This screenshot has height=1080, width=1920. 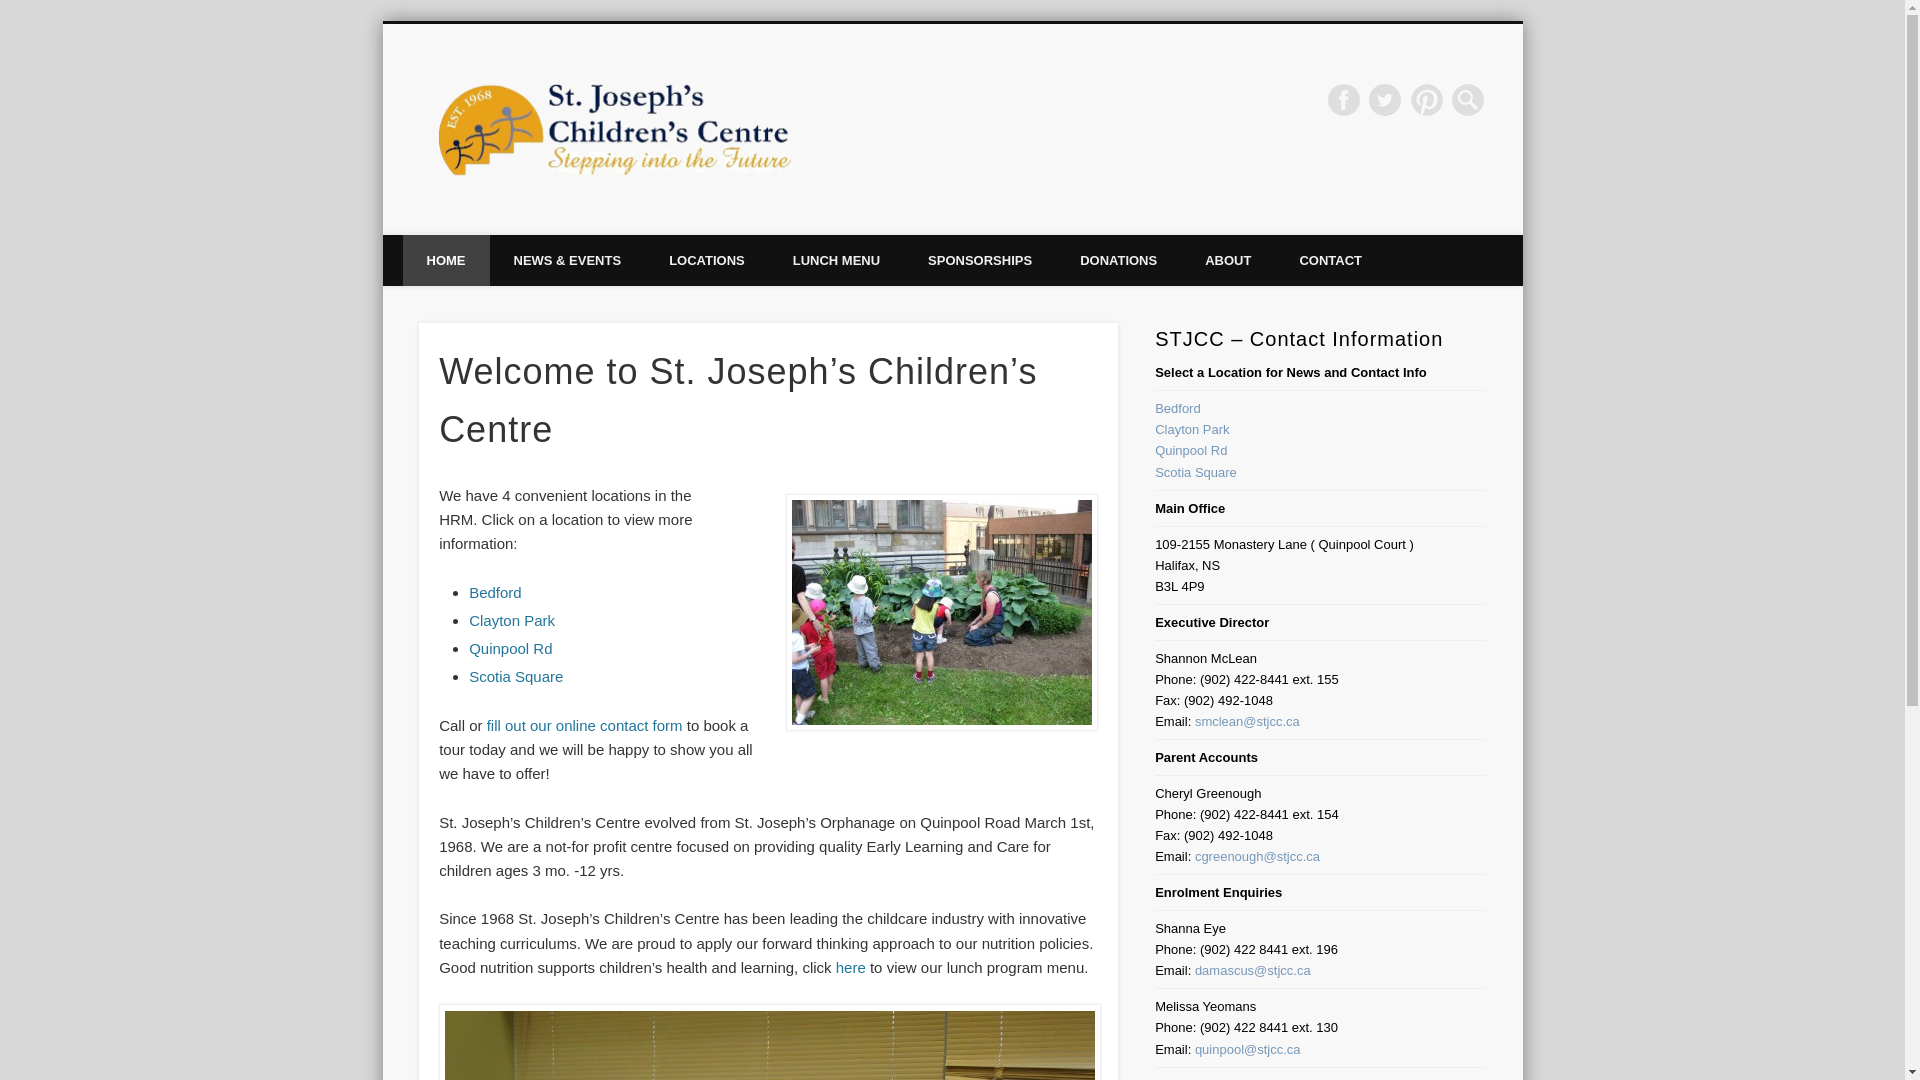 I want to click on HOME, so click(x=445, y=260).